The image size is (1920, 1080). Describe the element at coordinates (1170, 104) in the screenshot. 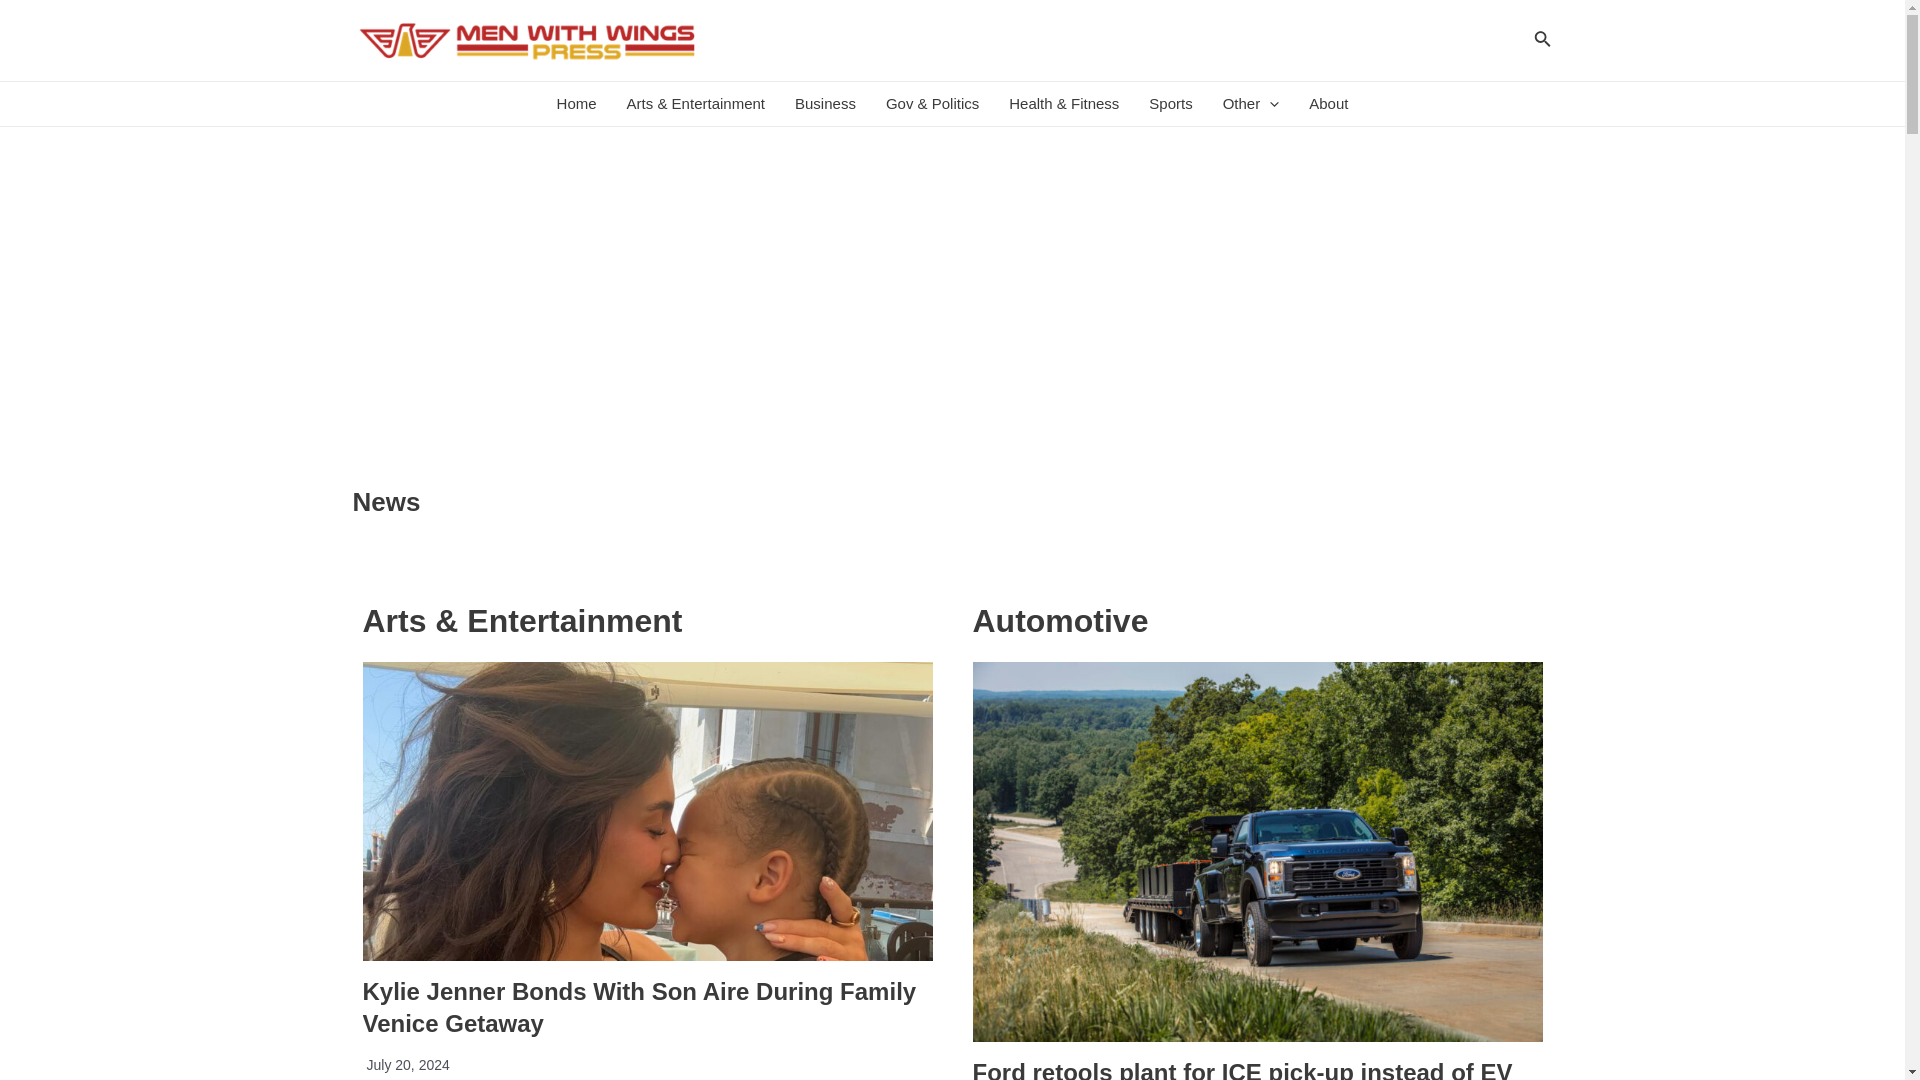

I see `Sports` at that location.